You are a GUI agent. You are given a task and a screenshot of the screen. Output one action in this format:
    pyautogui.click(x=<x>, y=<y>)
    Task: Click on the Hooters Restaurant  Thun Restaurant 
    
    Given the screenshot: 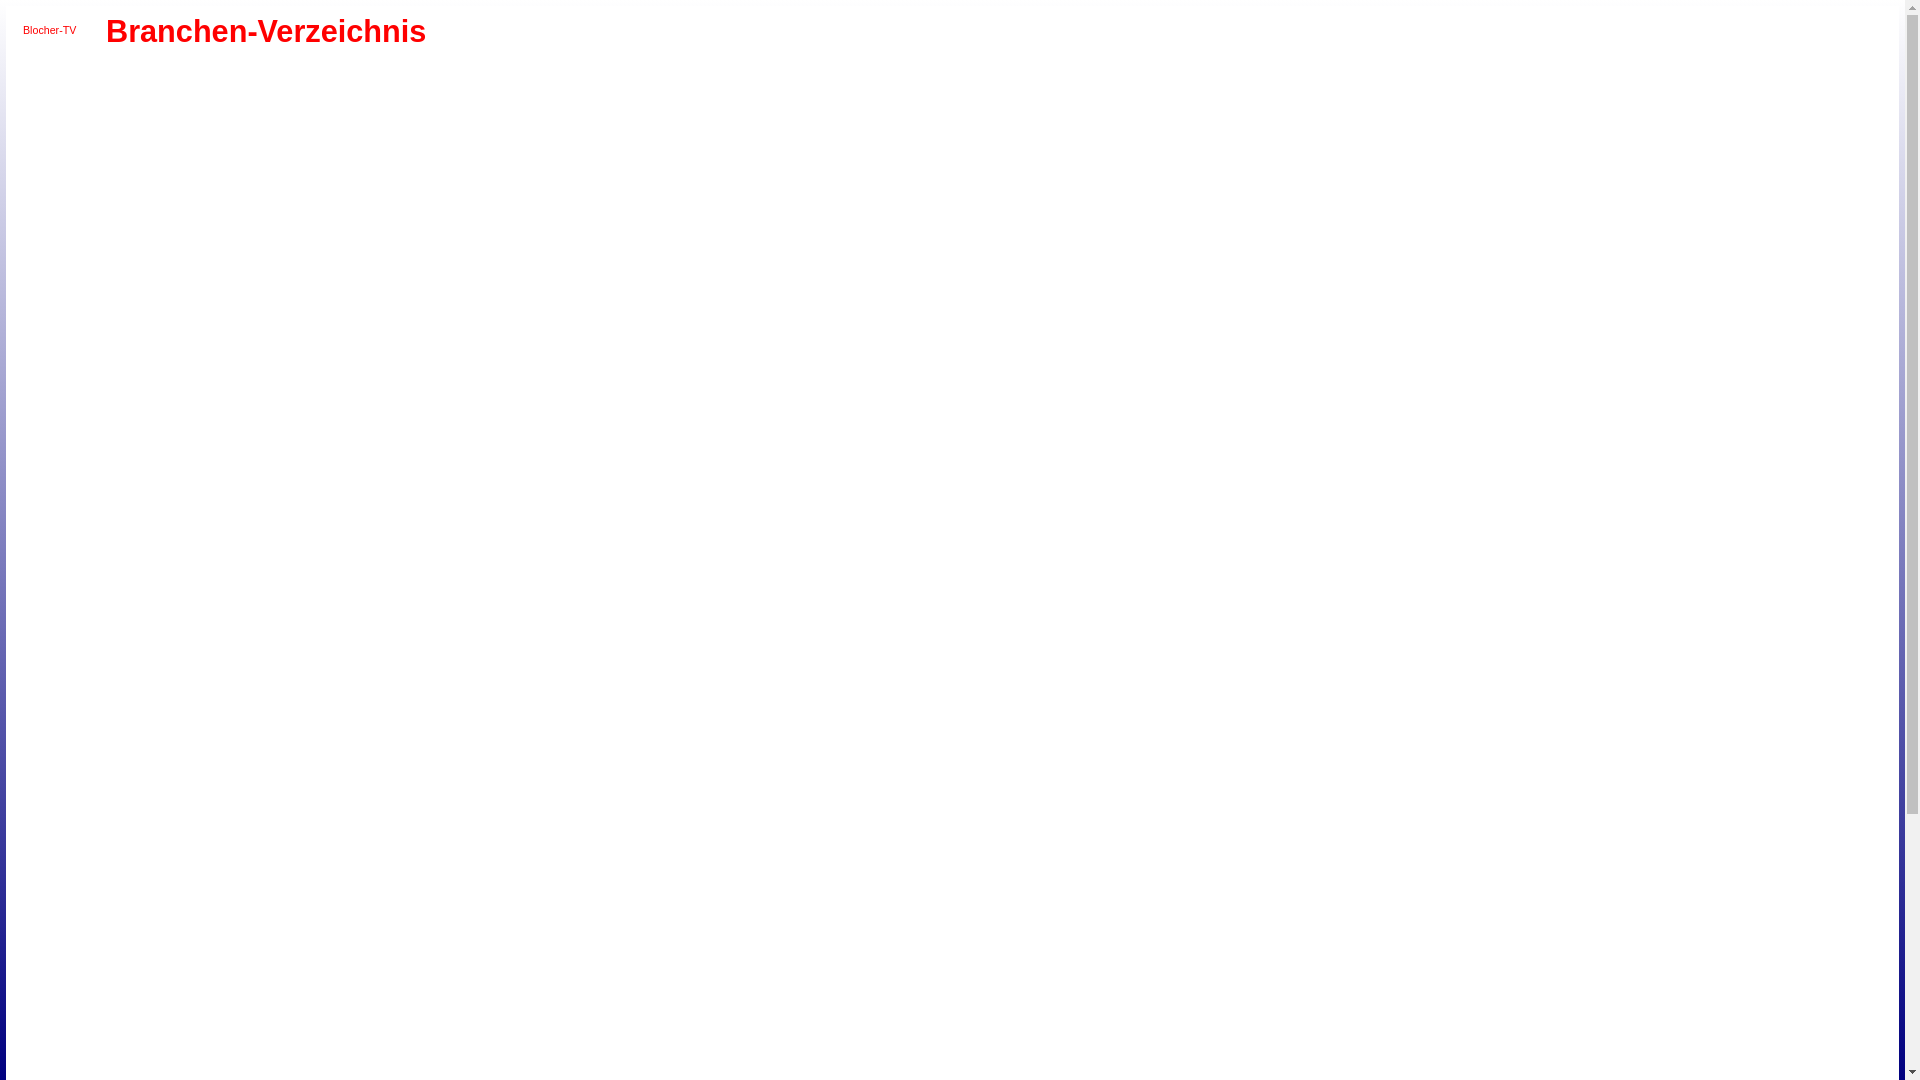 What is the action you would take?
    pyautogui.click(x=139, y=1022)
    